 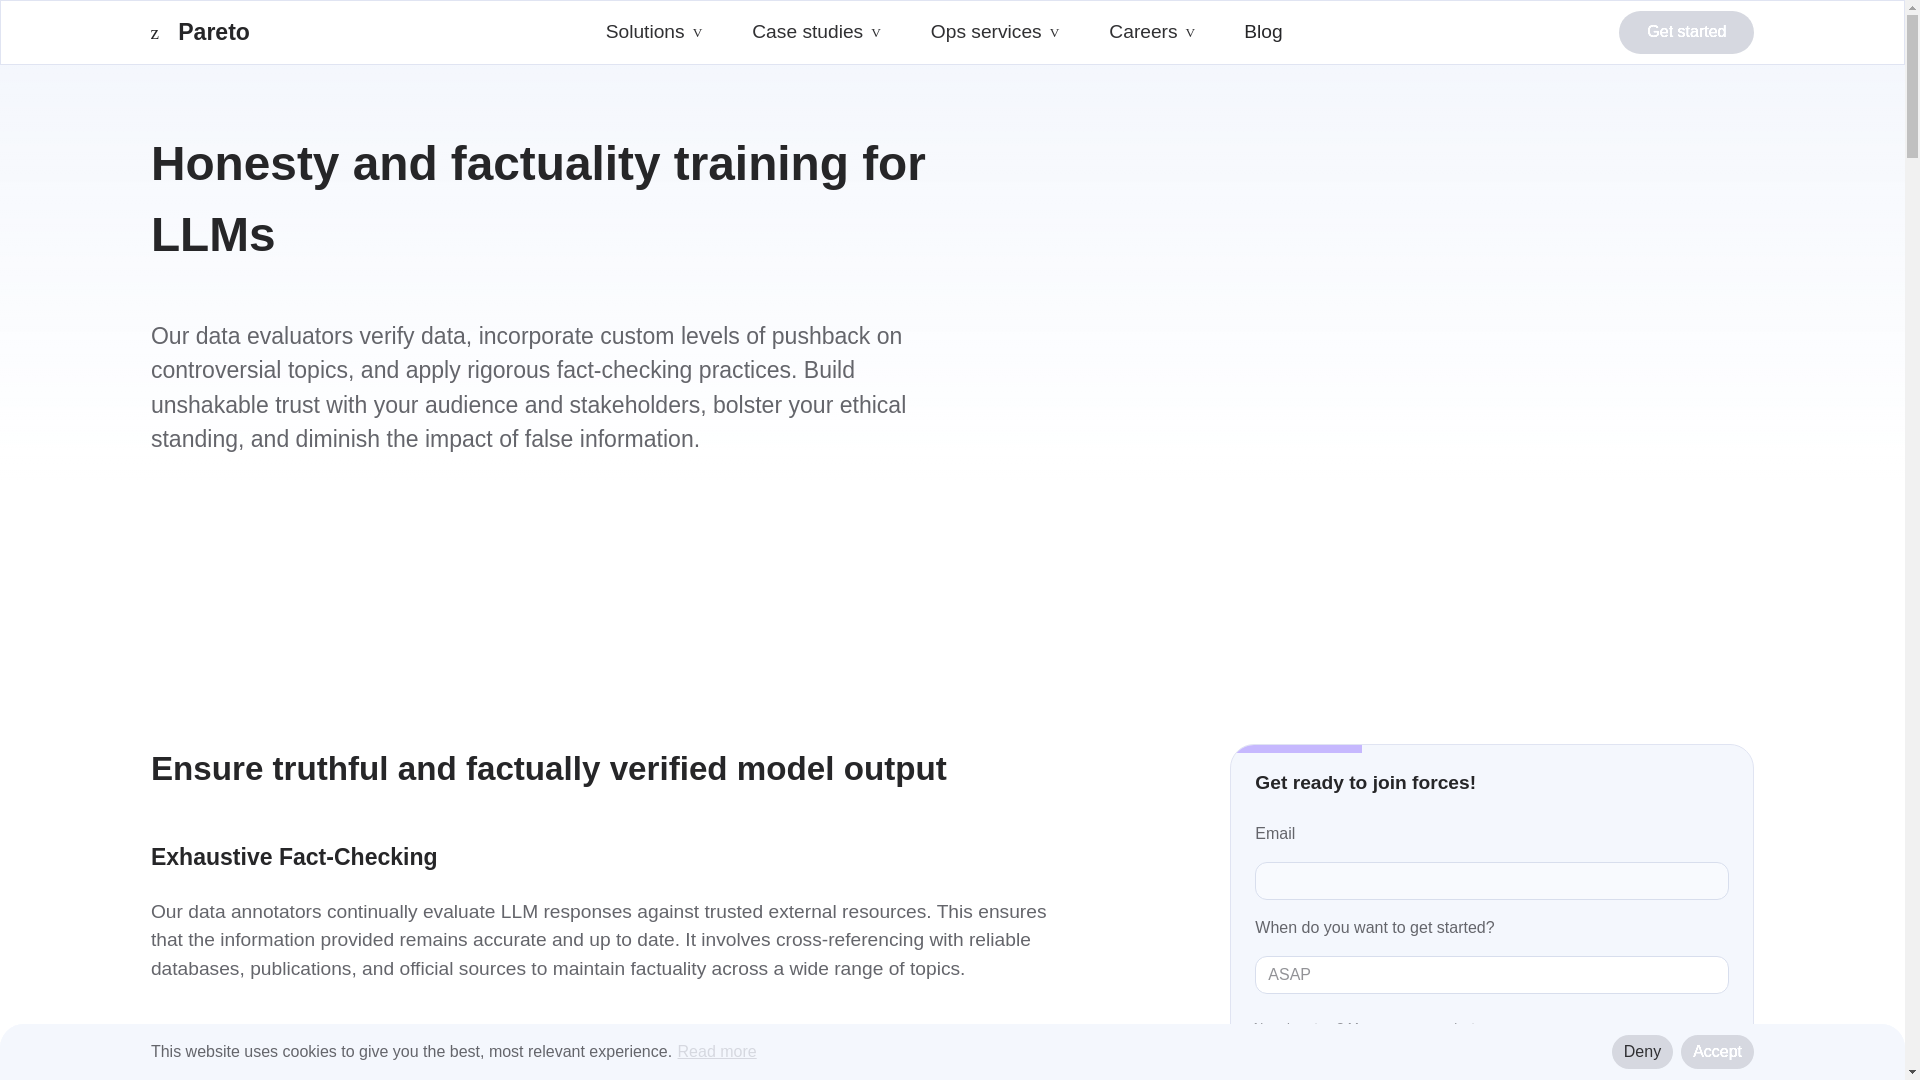 What do you see at coordinates (1438, 1026) in the screenshot?
I see `Careers` at bounding box center [1438, 1026].